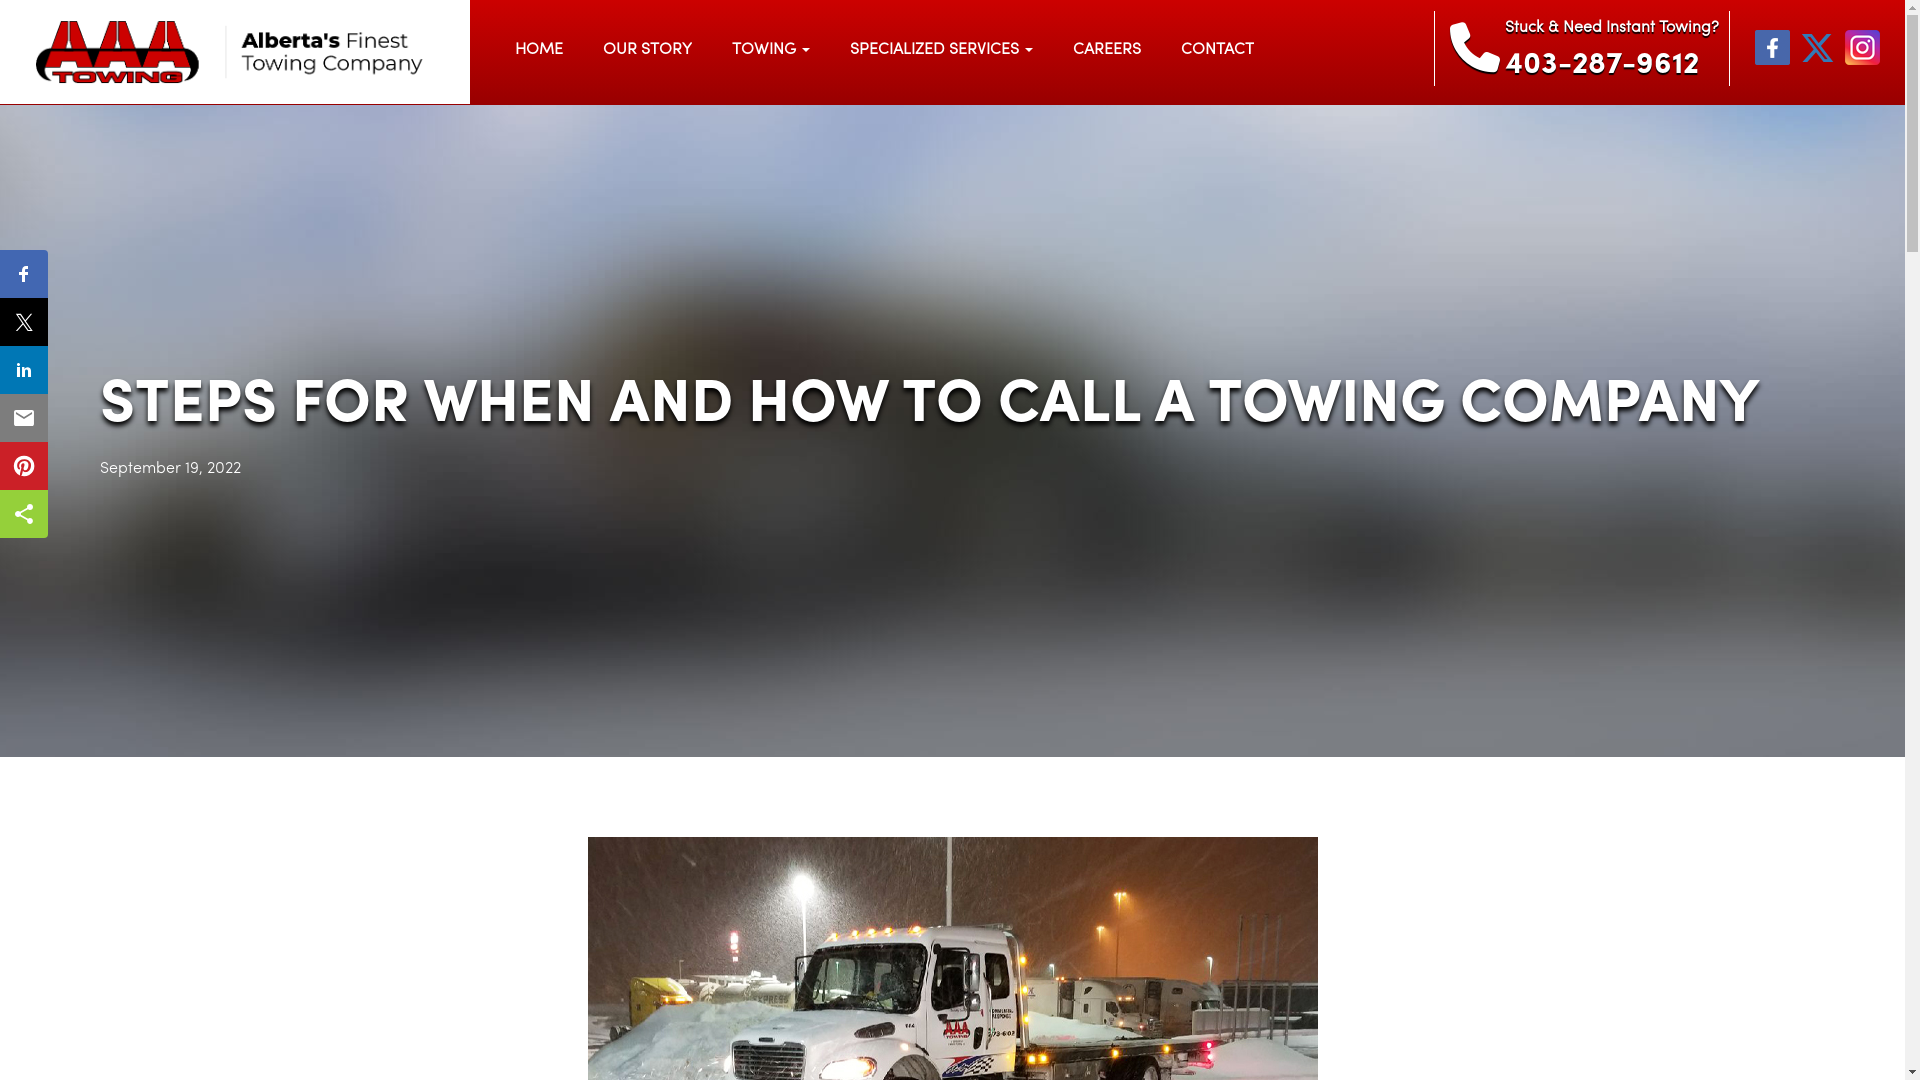  Describe the element at coordinates (1218, 50) in the screenshot. I see `CONTACT` at that location.